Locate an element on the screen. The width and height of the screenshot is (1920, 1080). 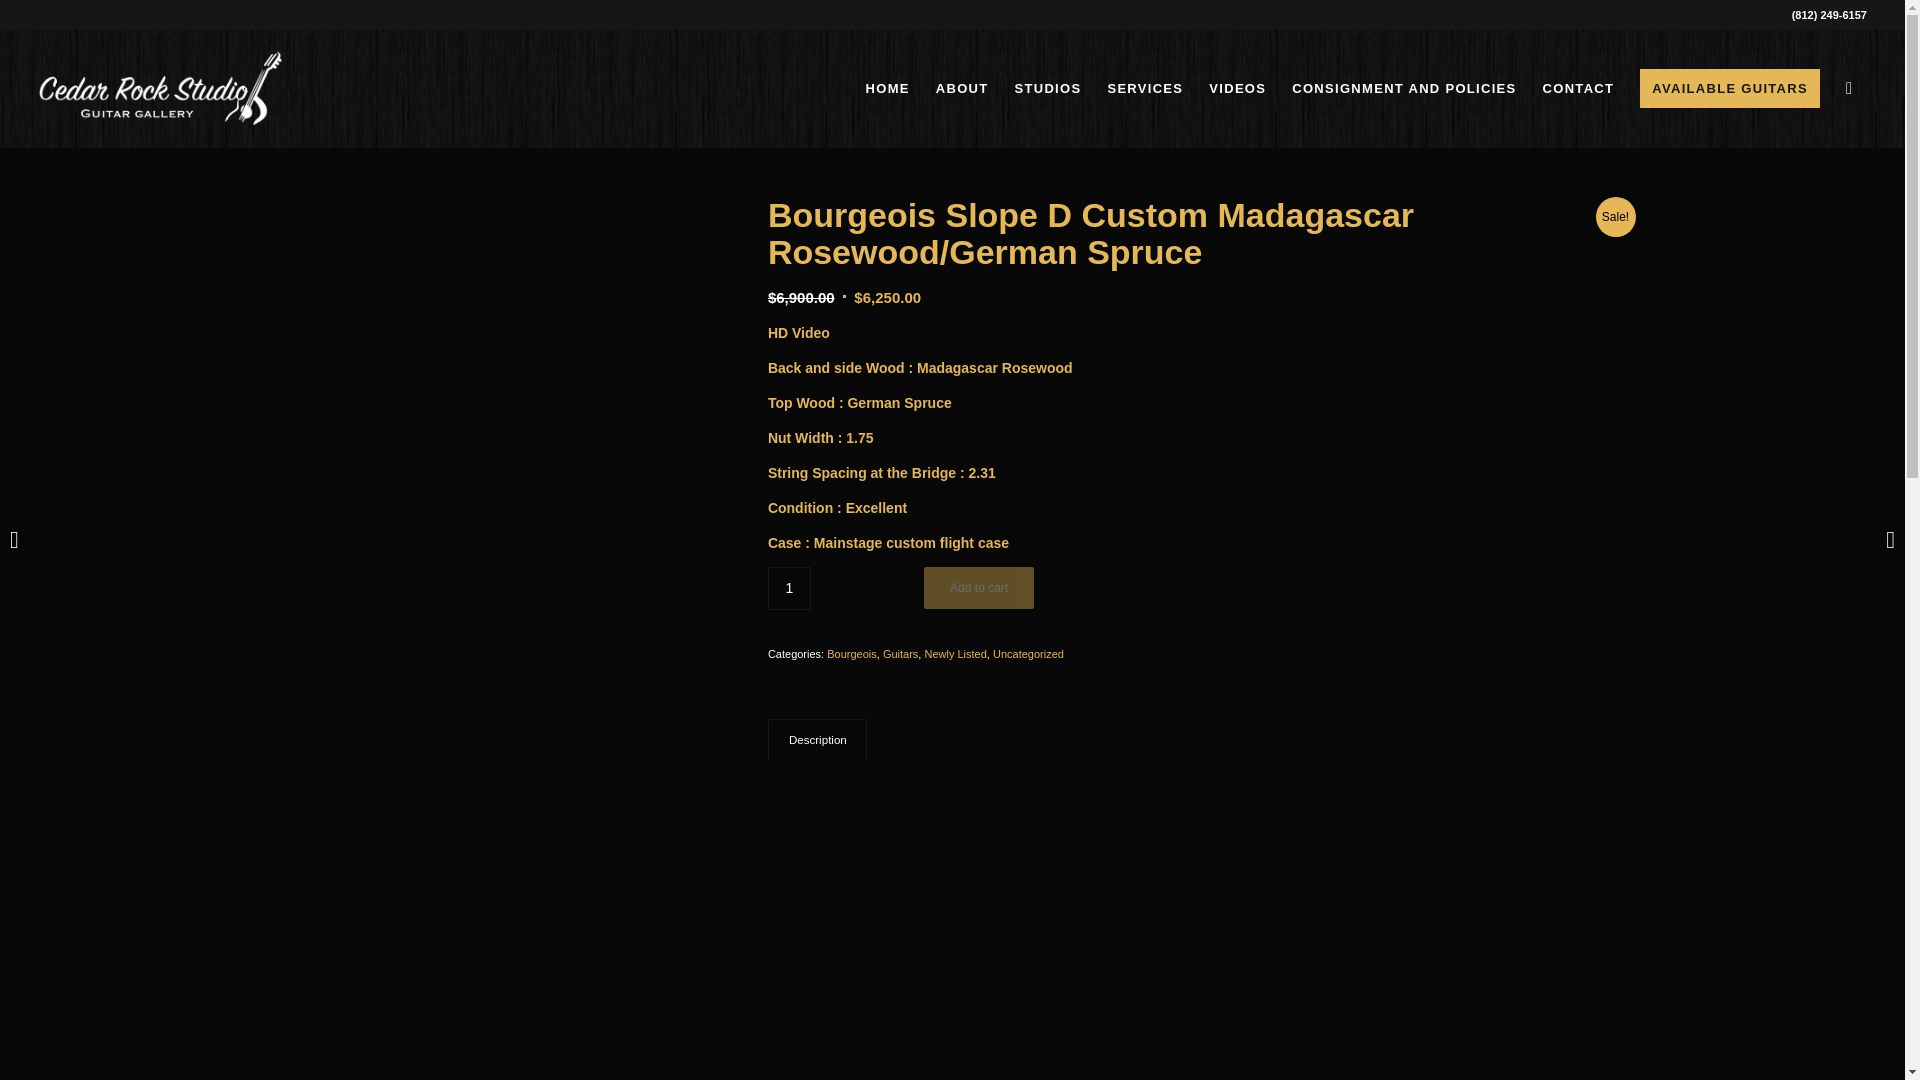
CONSIGNMENT AND POLICIES is located at coordinates (1403, 88).